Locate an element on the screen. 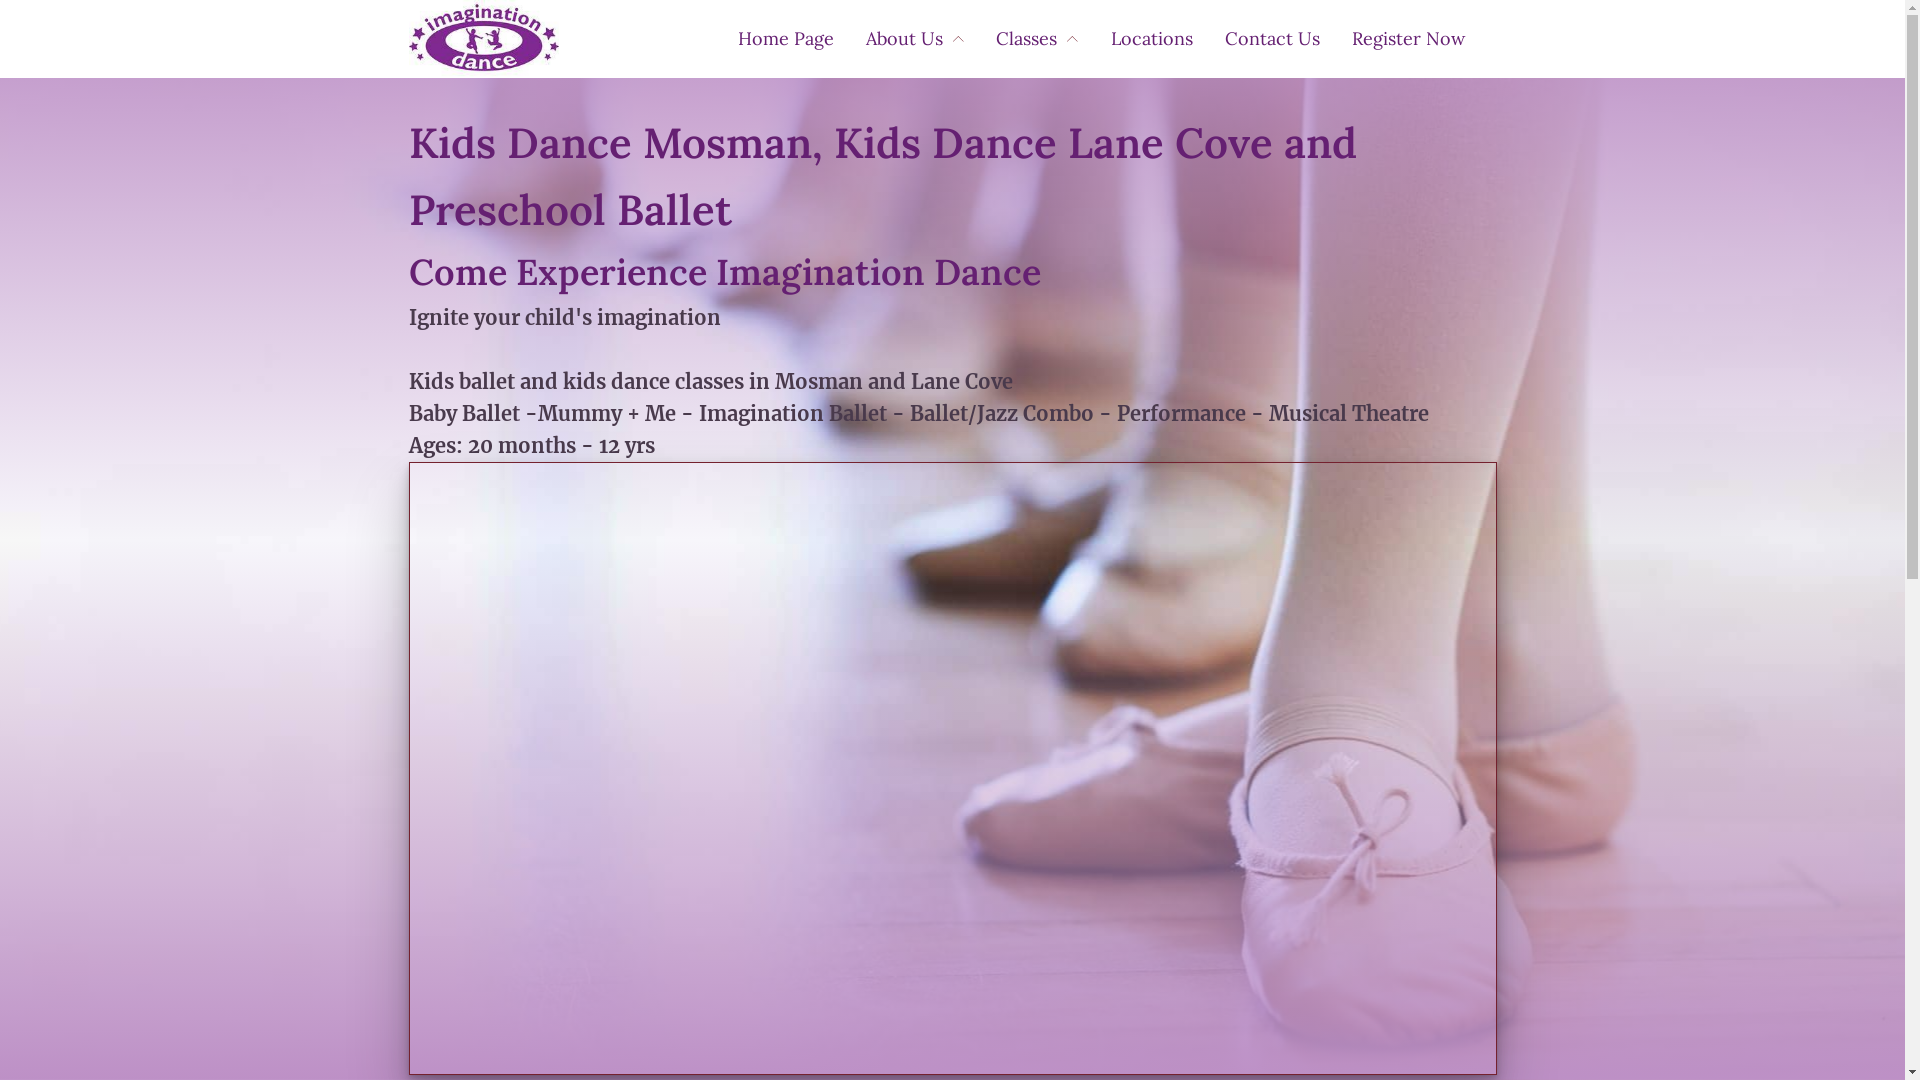 The image size is (1920, 1080). Teachers is located at coordinates (920, 80).